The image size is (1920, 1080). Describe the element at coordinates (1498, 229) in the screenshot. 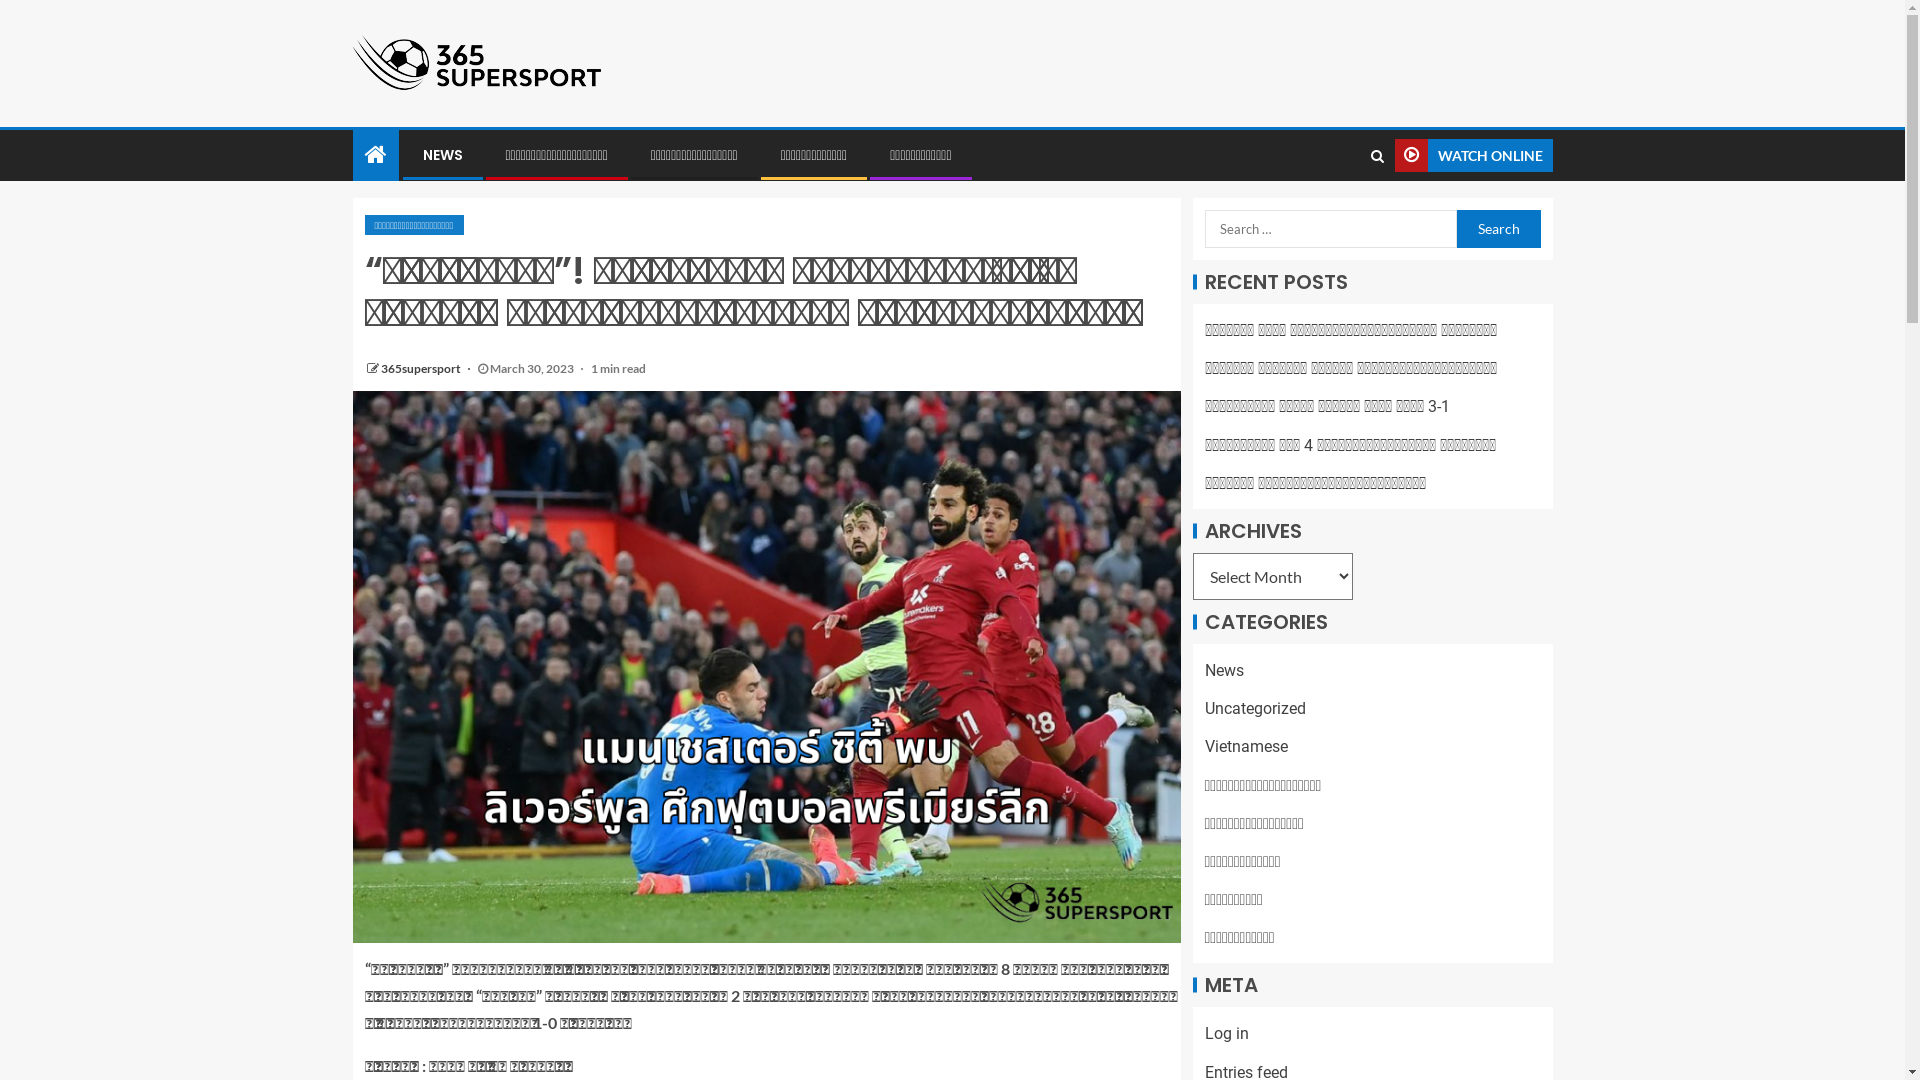

I see `Search` at that location.